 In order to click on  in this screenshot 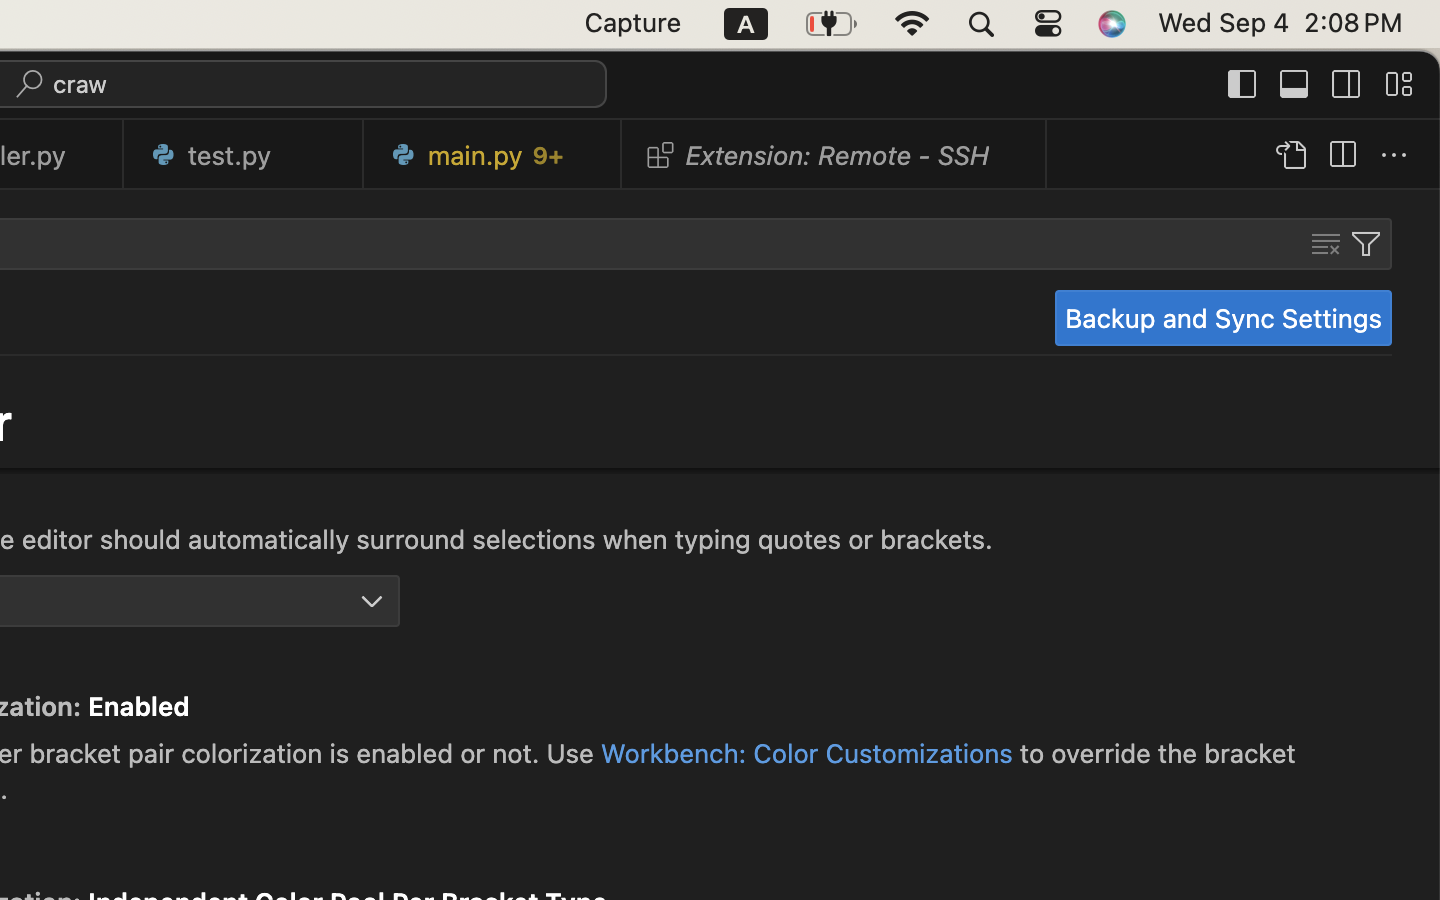, I will do `click(1394, 156)`.